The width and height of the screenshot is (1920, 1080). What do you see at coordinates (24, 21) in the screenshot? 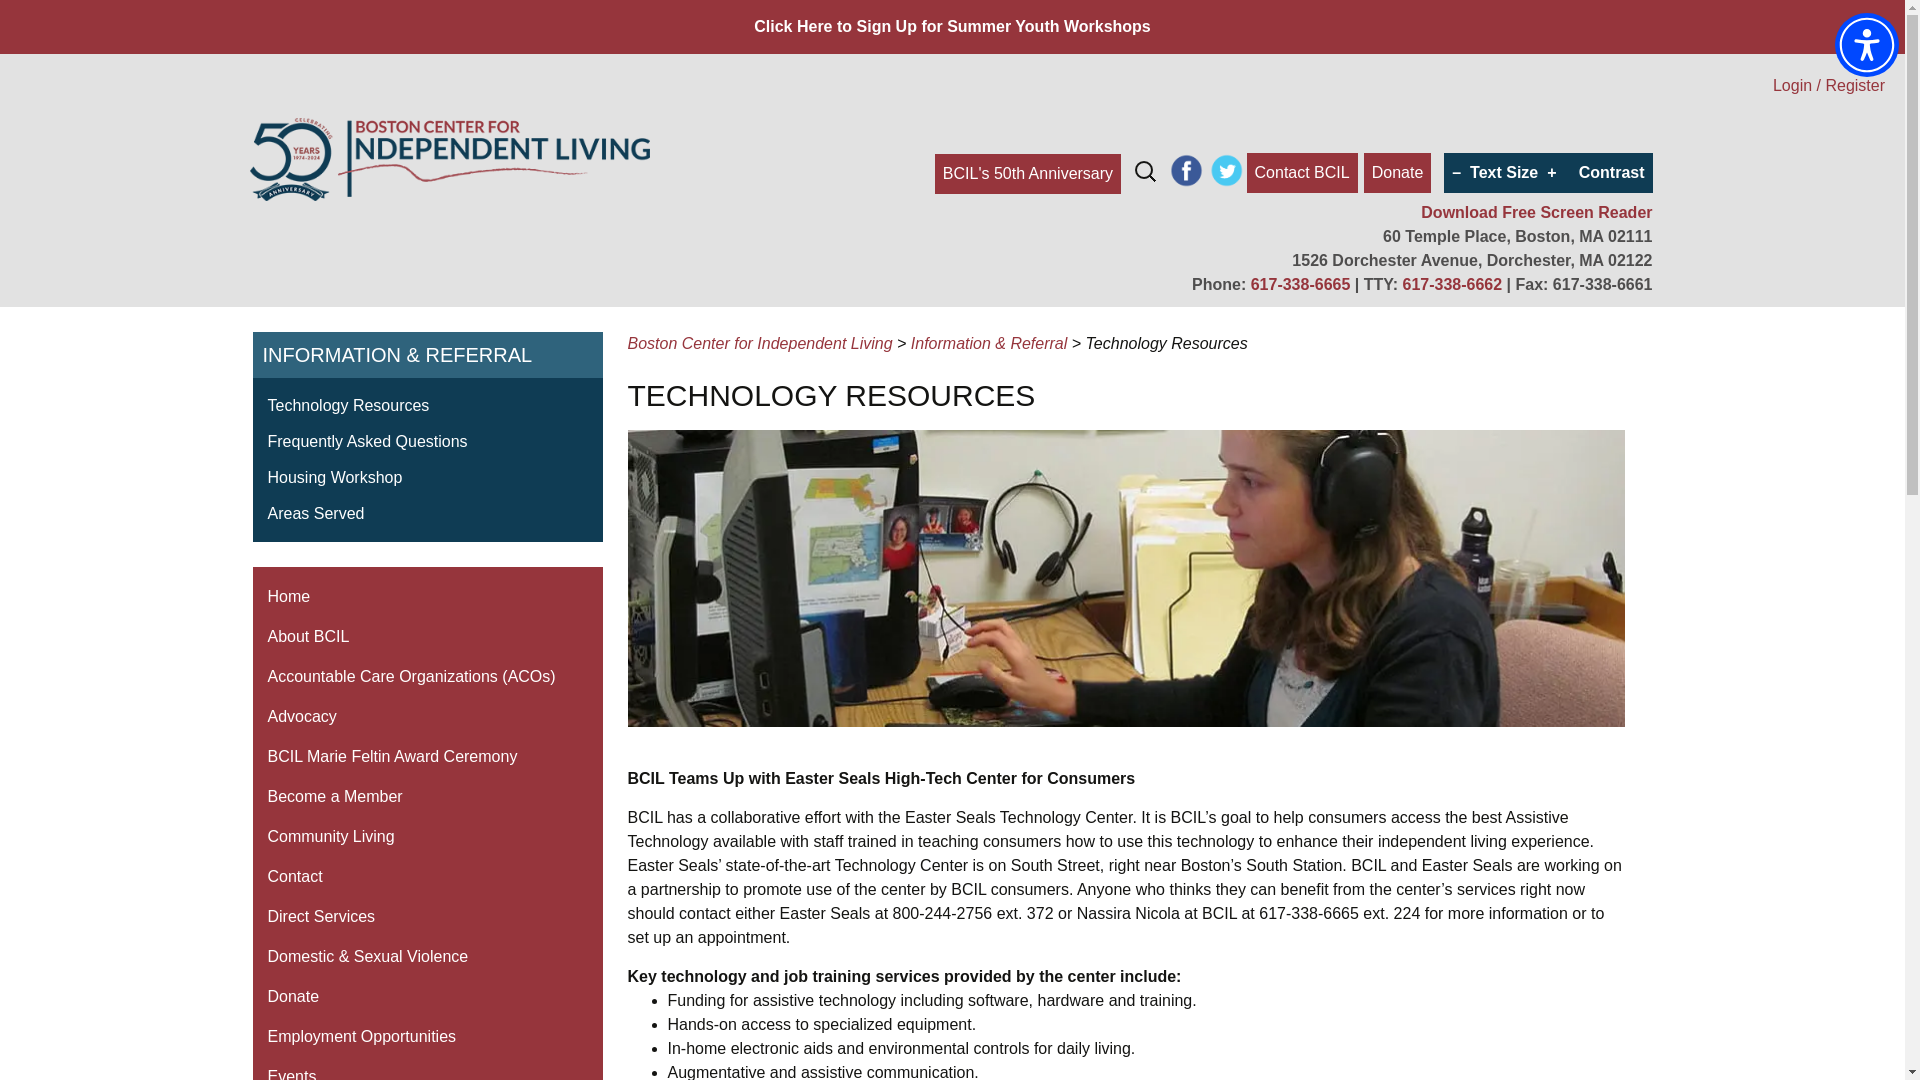
I see `Search` at bounding box center [24, 21].